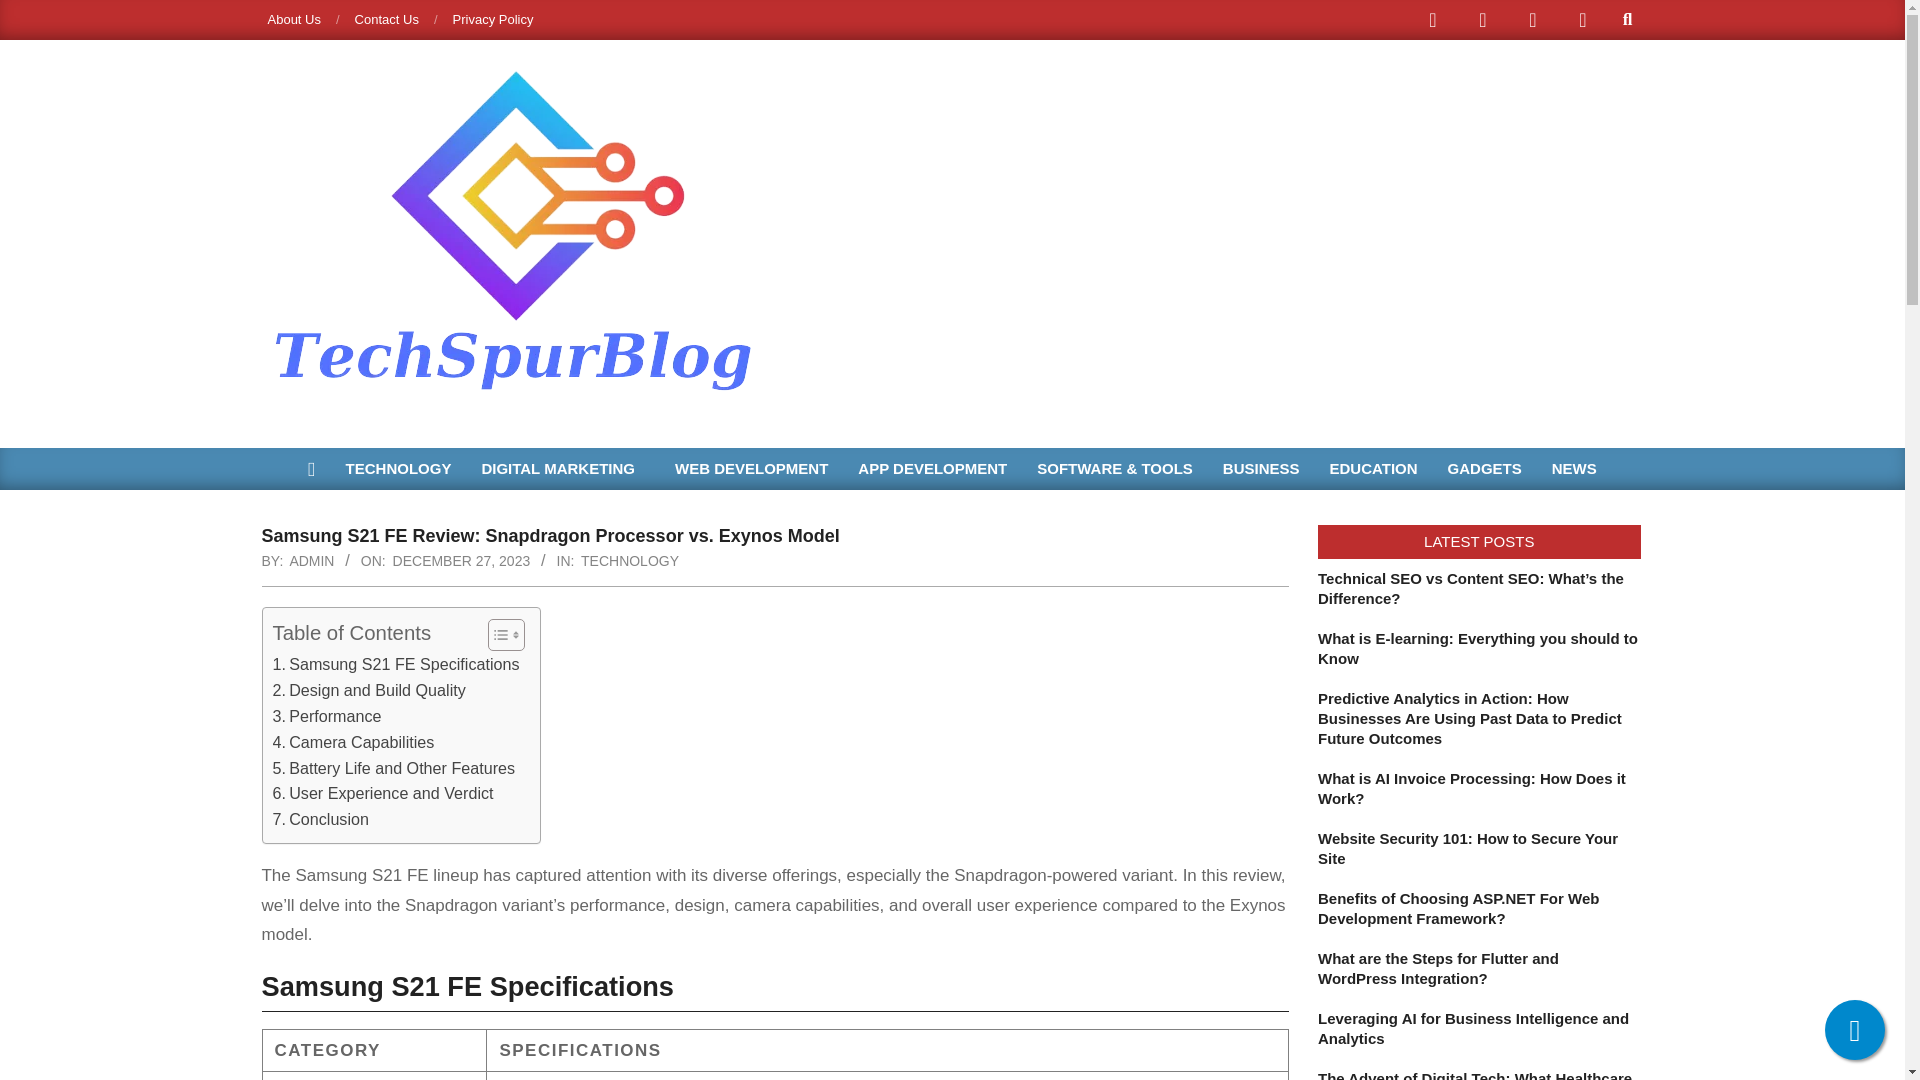 The image size is (1920, 1080). What do you see at coordinates (386, 19) in the screenshot?
I see `Contact Us` at bounding box center [386, 19].